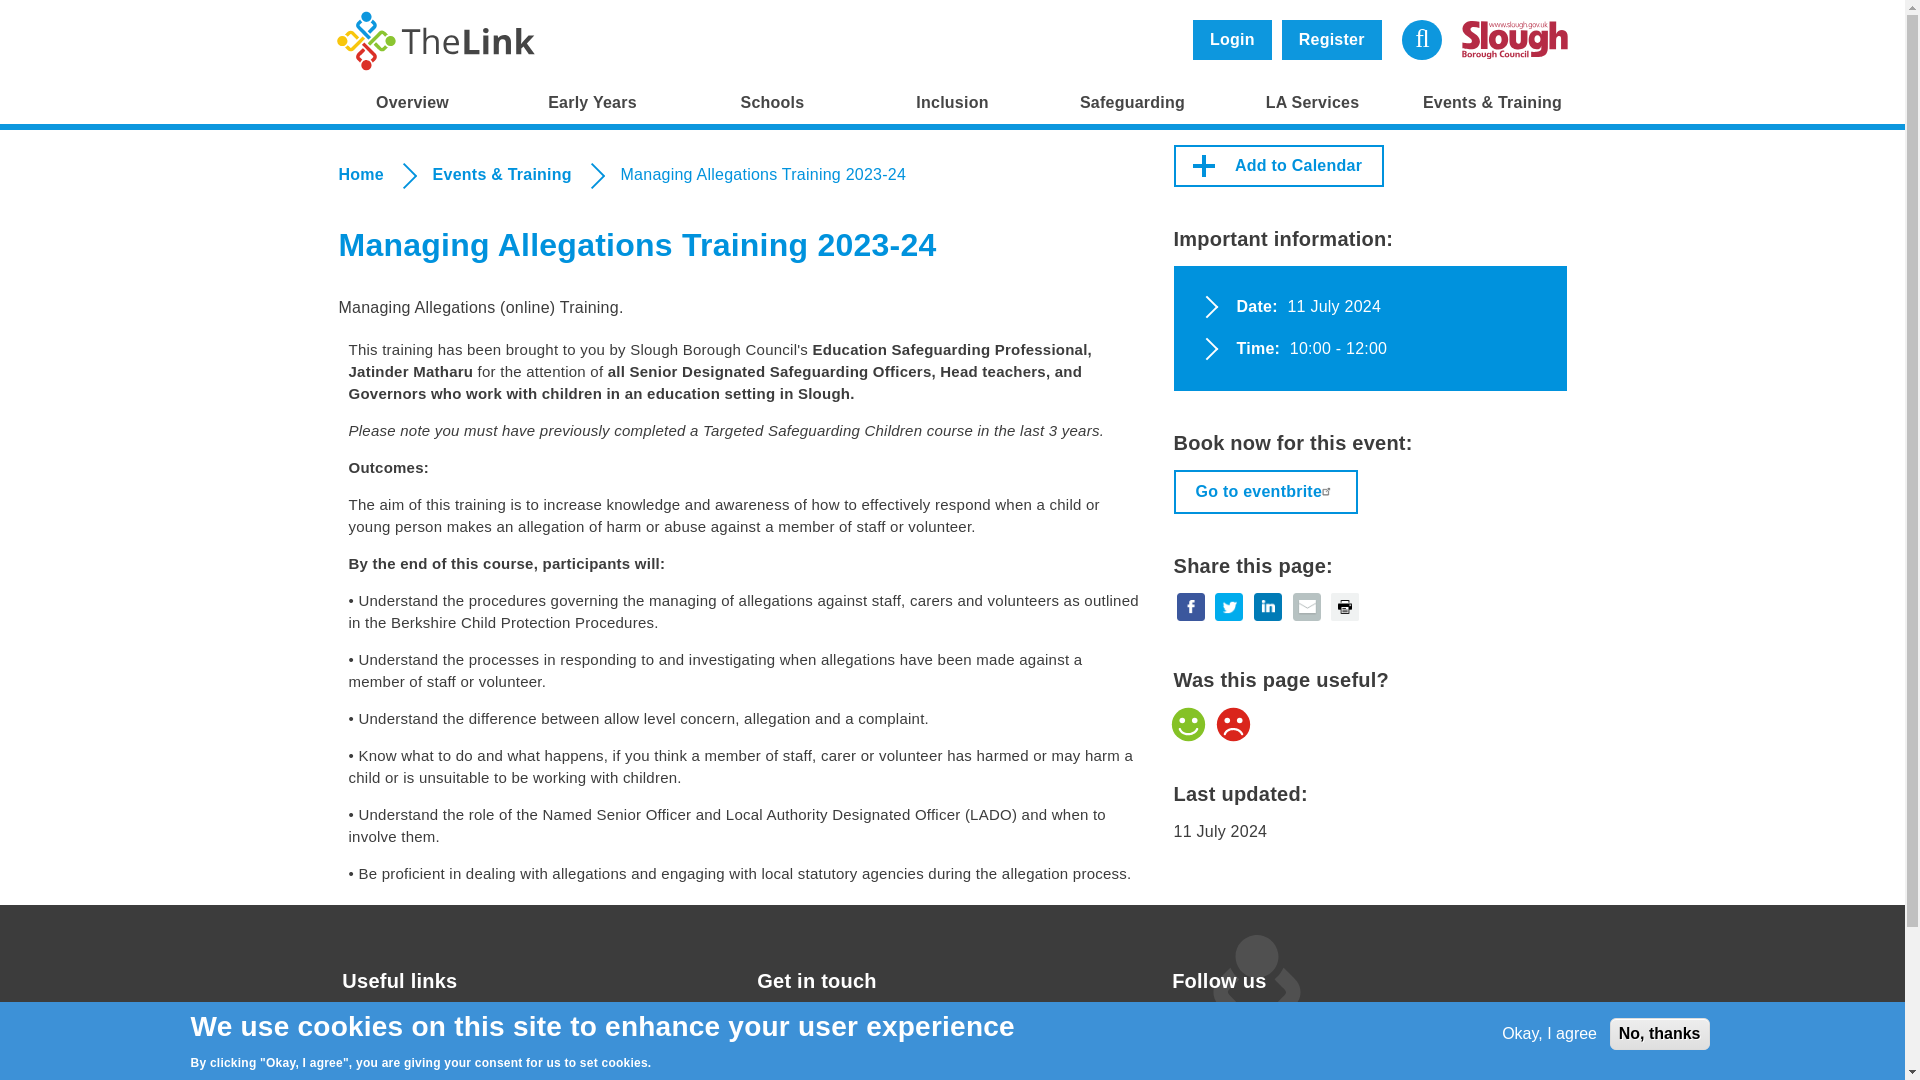 This screenshot has width=1920, height=1080. Describe the element at coordinates (1232, 40) in the screenshot. I see `Login` at that location.